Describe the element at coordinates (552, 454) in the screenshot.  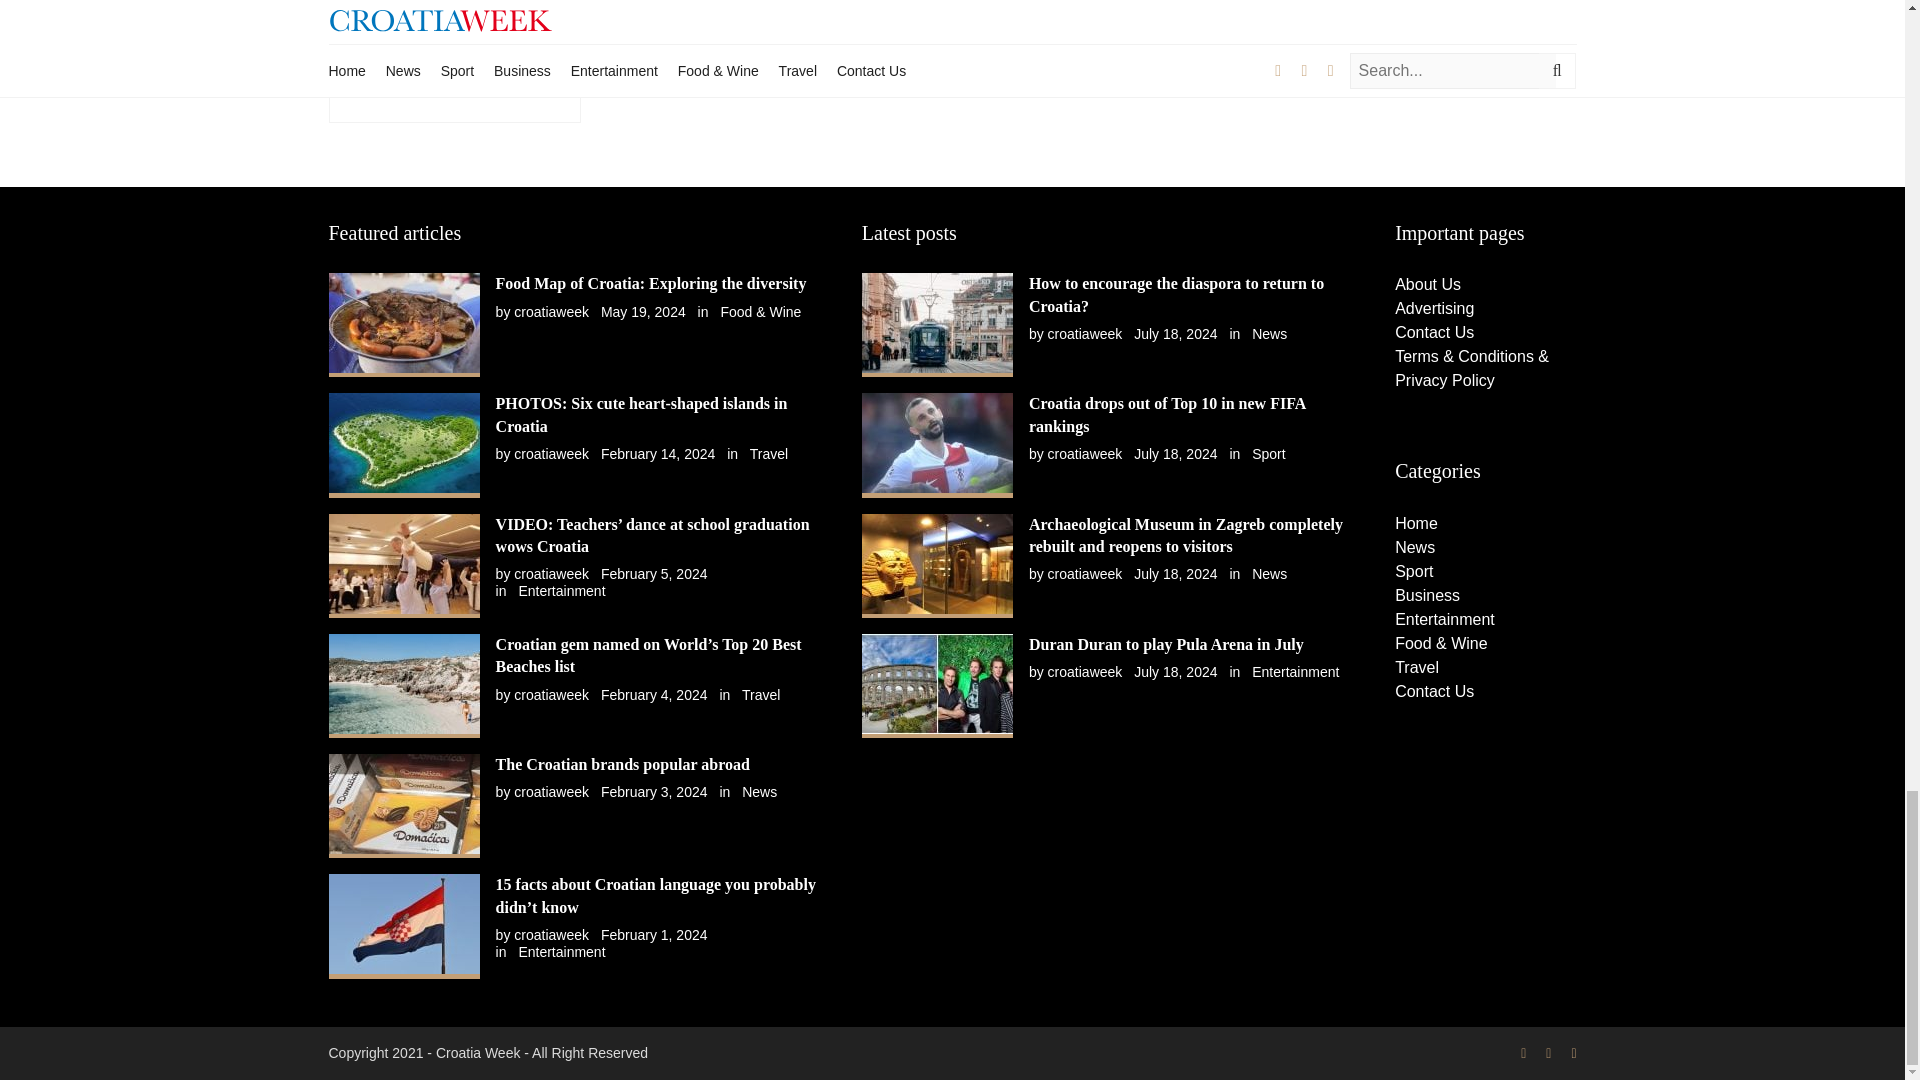
I see `croatiaweek` at that location.